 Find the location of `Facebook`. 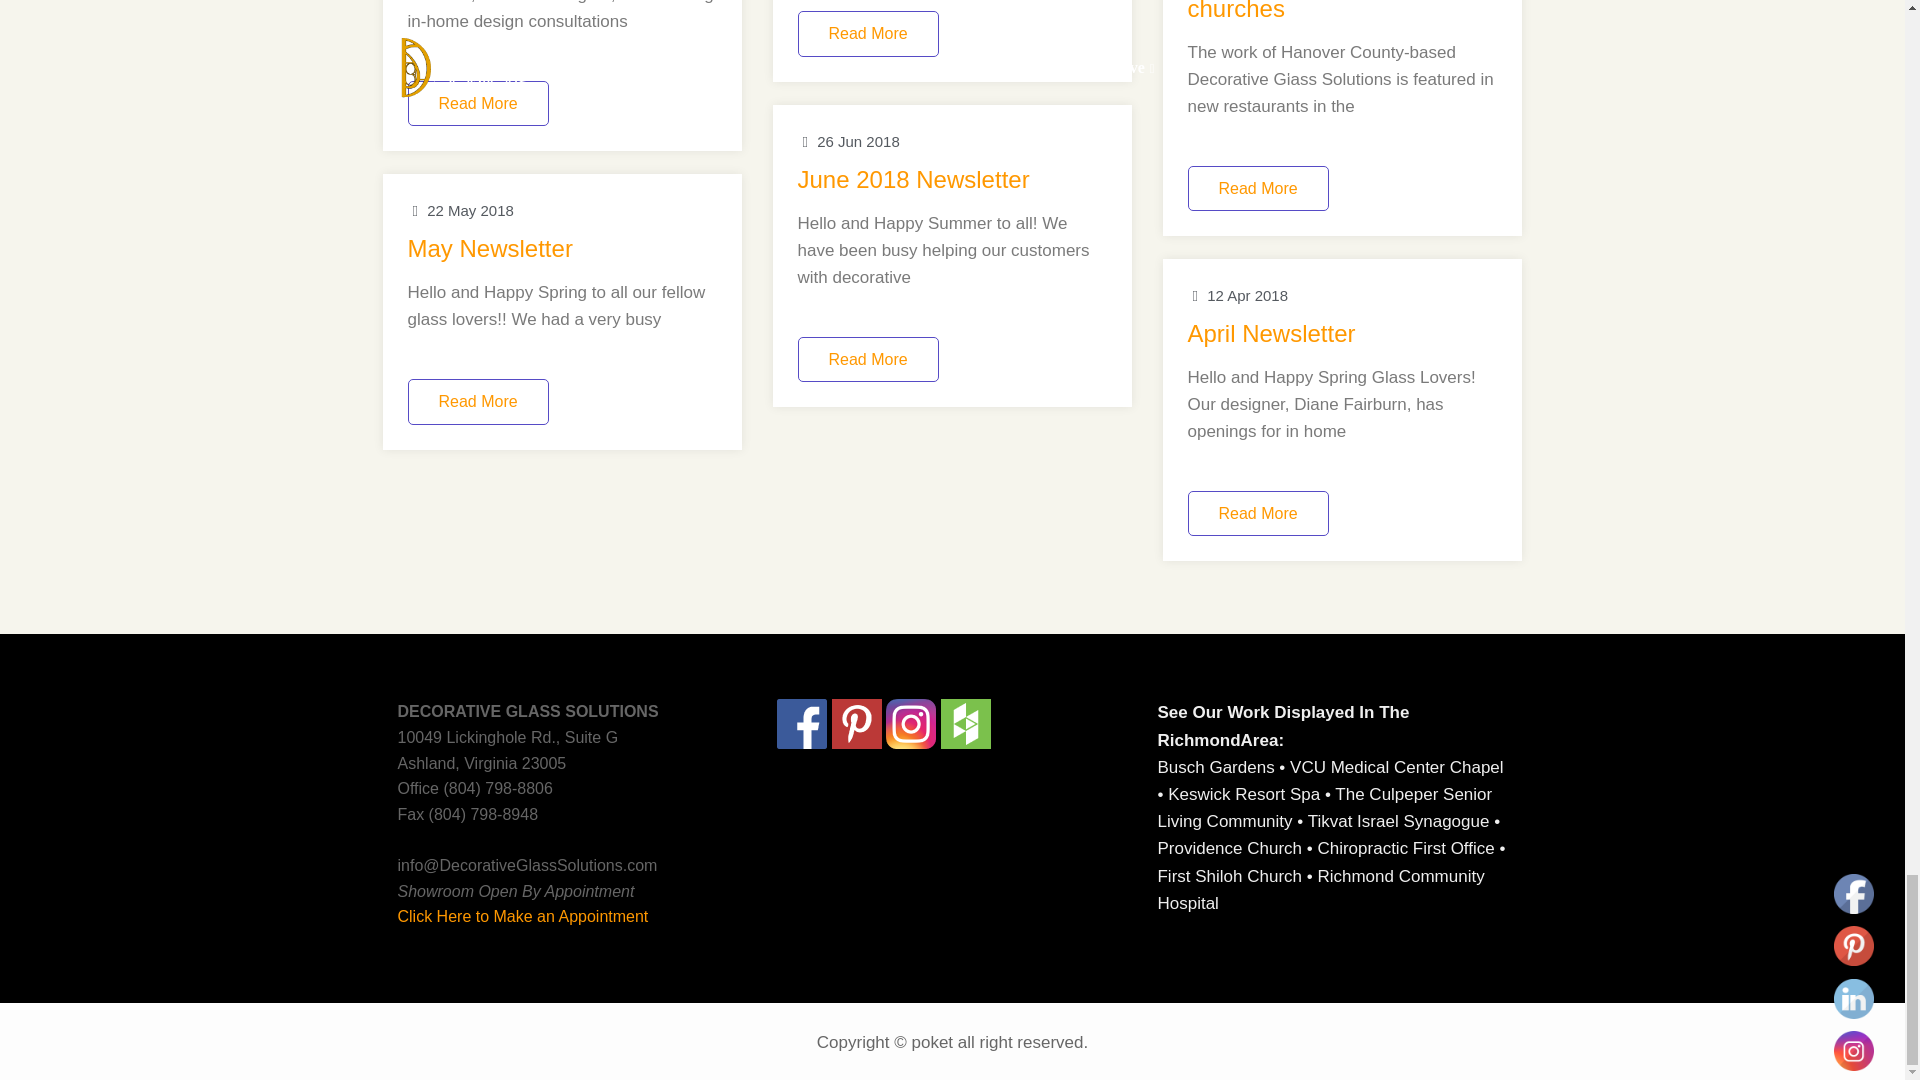

Facebook is located at coordinates (1853, 893).